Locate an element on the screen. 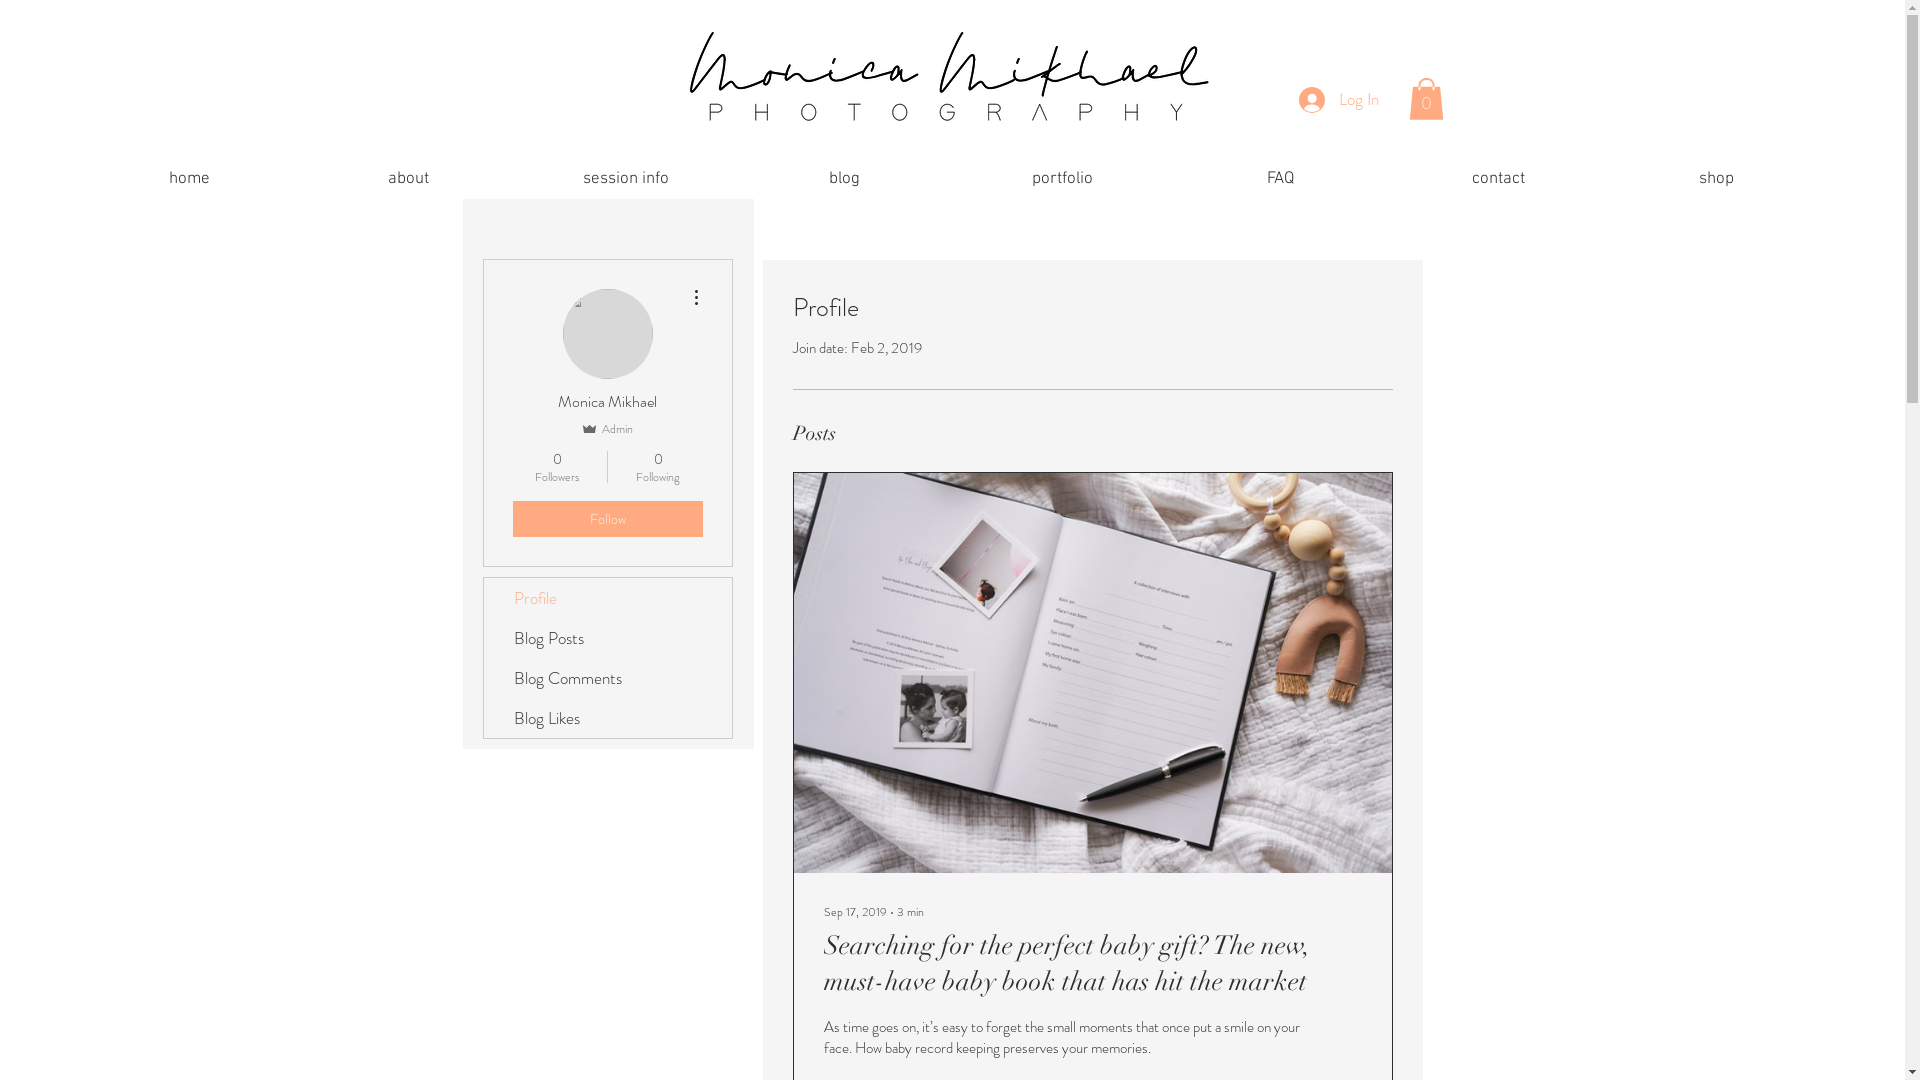 The width and height of the screenshot is (1920, 1080). about is located at coordinates (408, 180).